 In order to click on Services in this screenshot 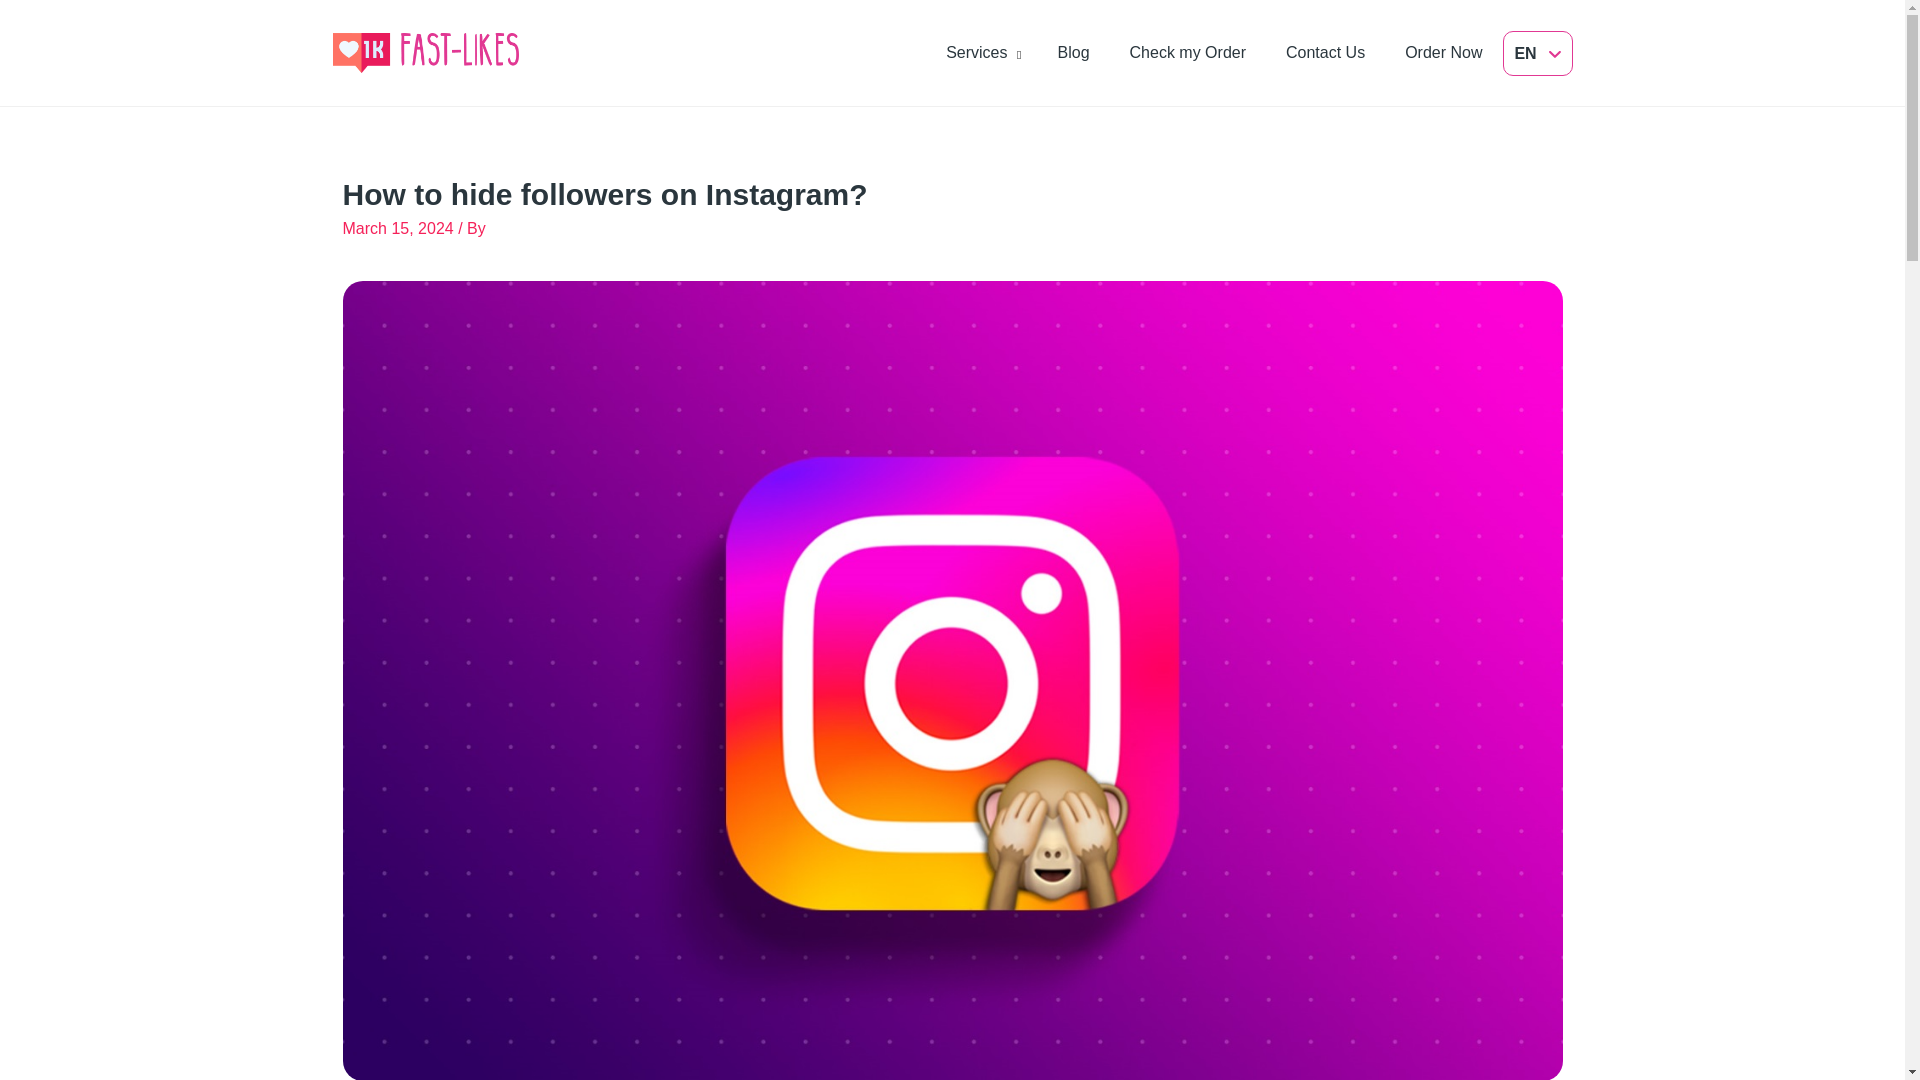, I will do `click(976, 52)`.